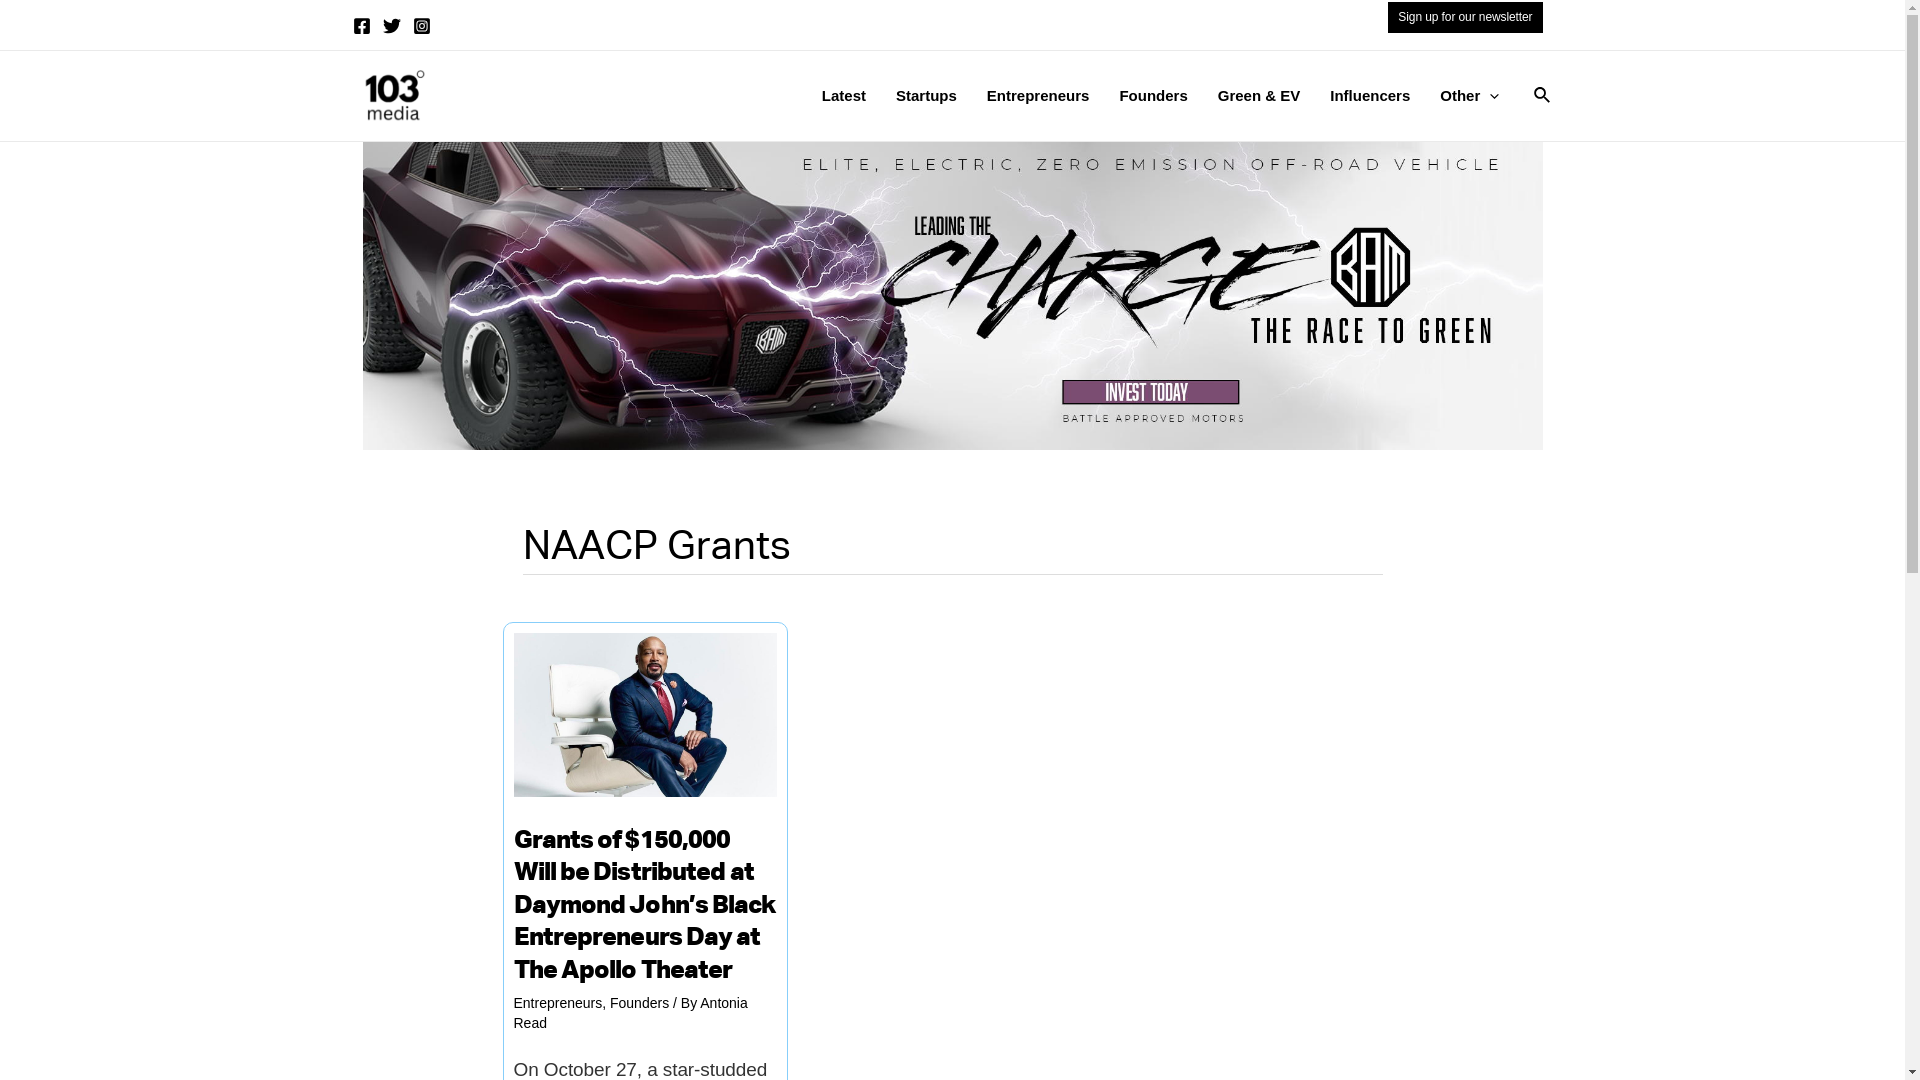 Image resolution: width=1920 pixels, height=1080 pixels. Describe the element at coordinates (844, 96) in the screenshot. I see `Latest` at that location.